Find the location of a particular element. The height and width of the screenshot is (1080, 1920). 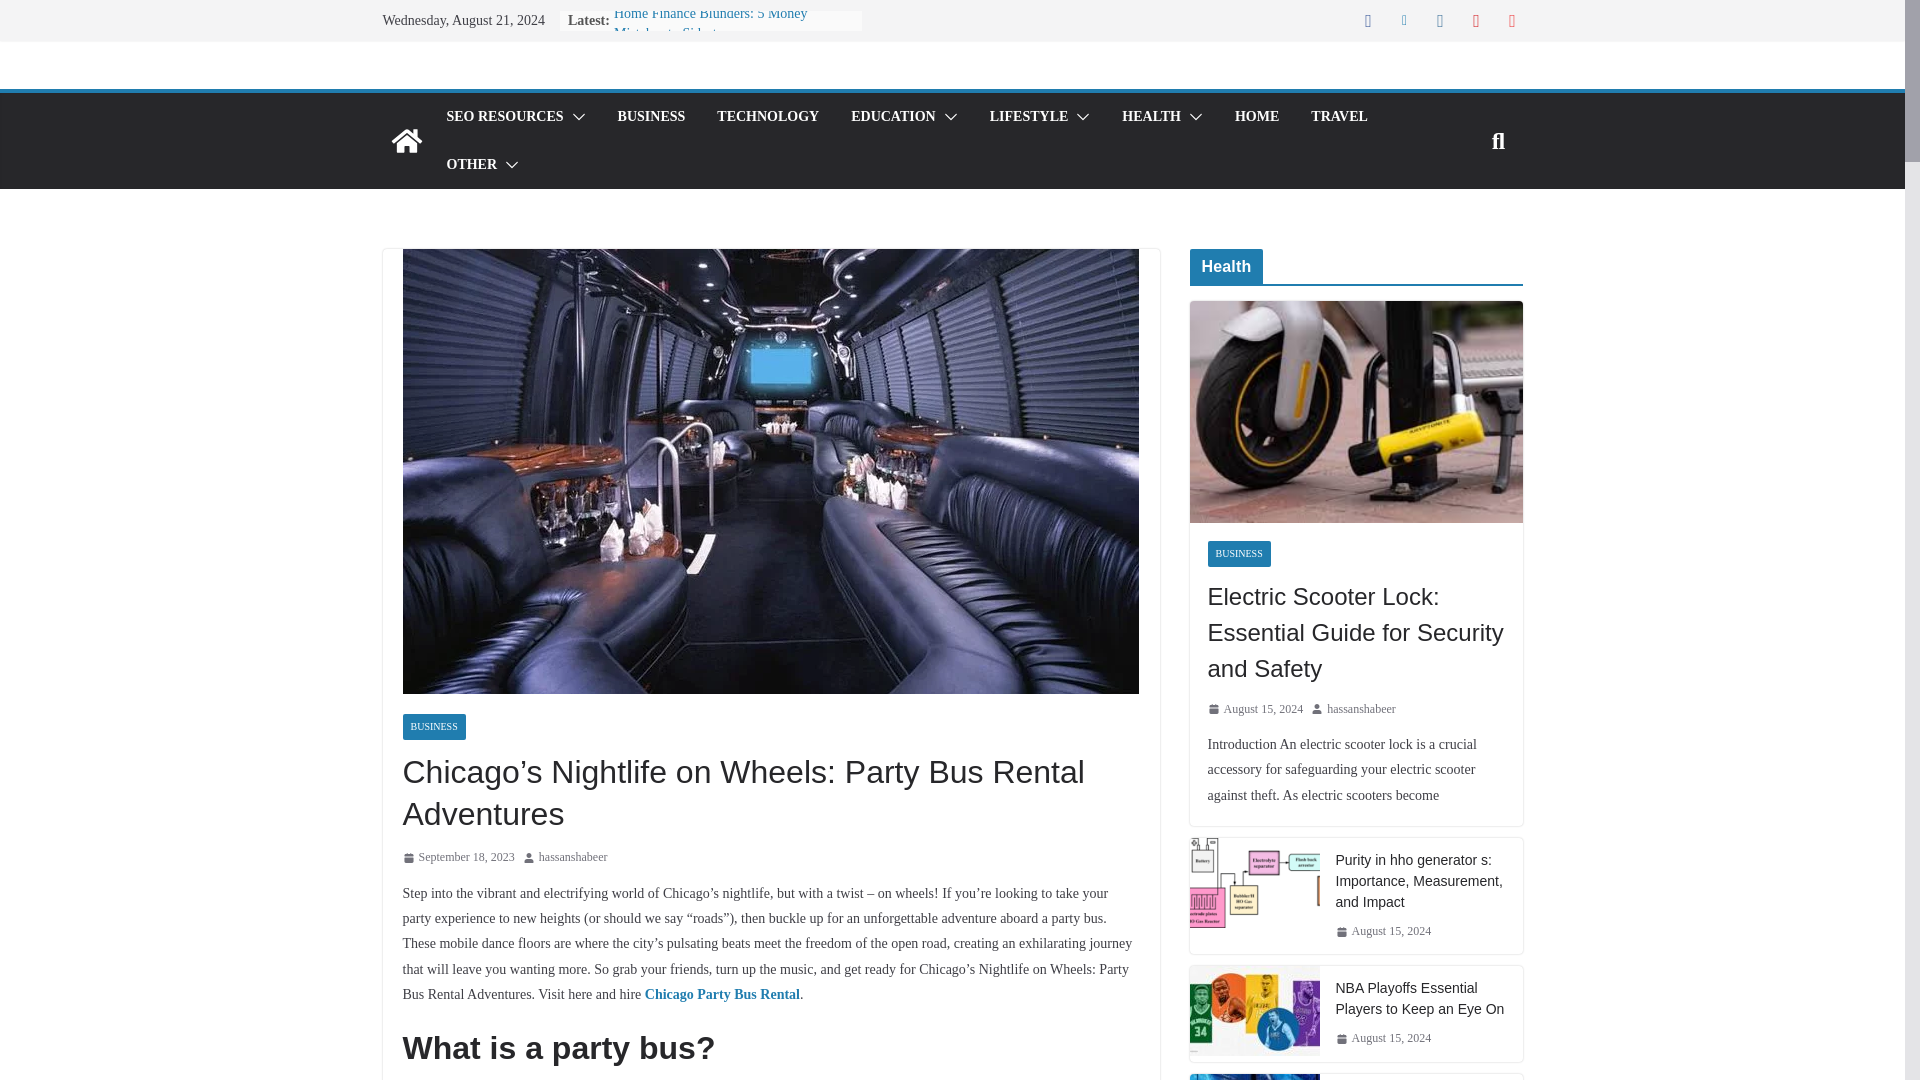

SEO RESOURCES is located at coordinates (504, 116).